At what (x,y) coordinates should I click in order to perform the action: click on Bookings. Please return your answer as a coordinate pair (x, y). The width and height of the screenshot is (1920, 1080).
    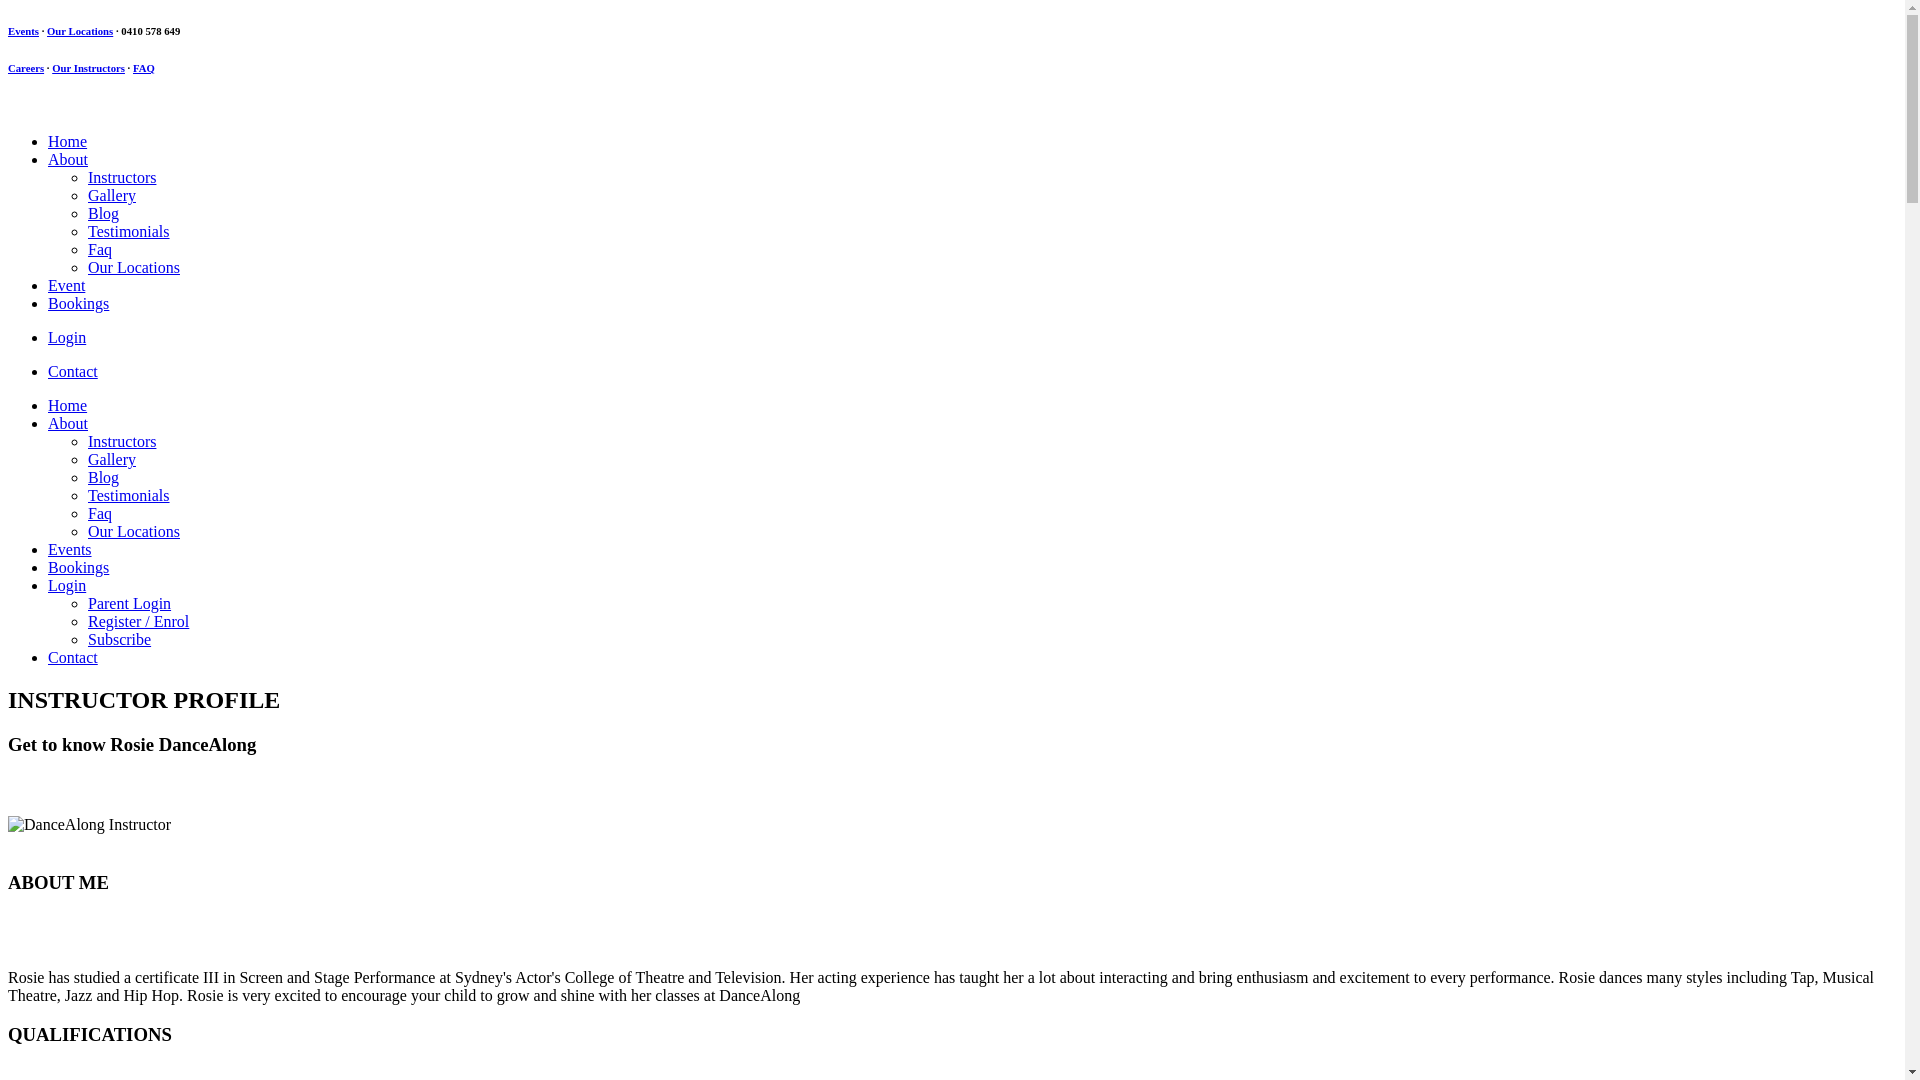
    Looking at the image, I should click on (78, 568).